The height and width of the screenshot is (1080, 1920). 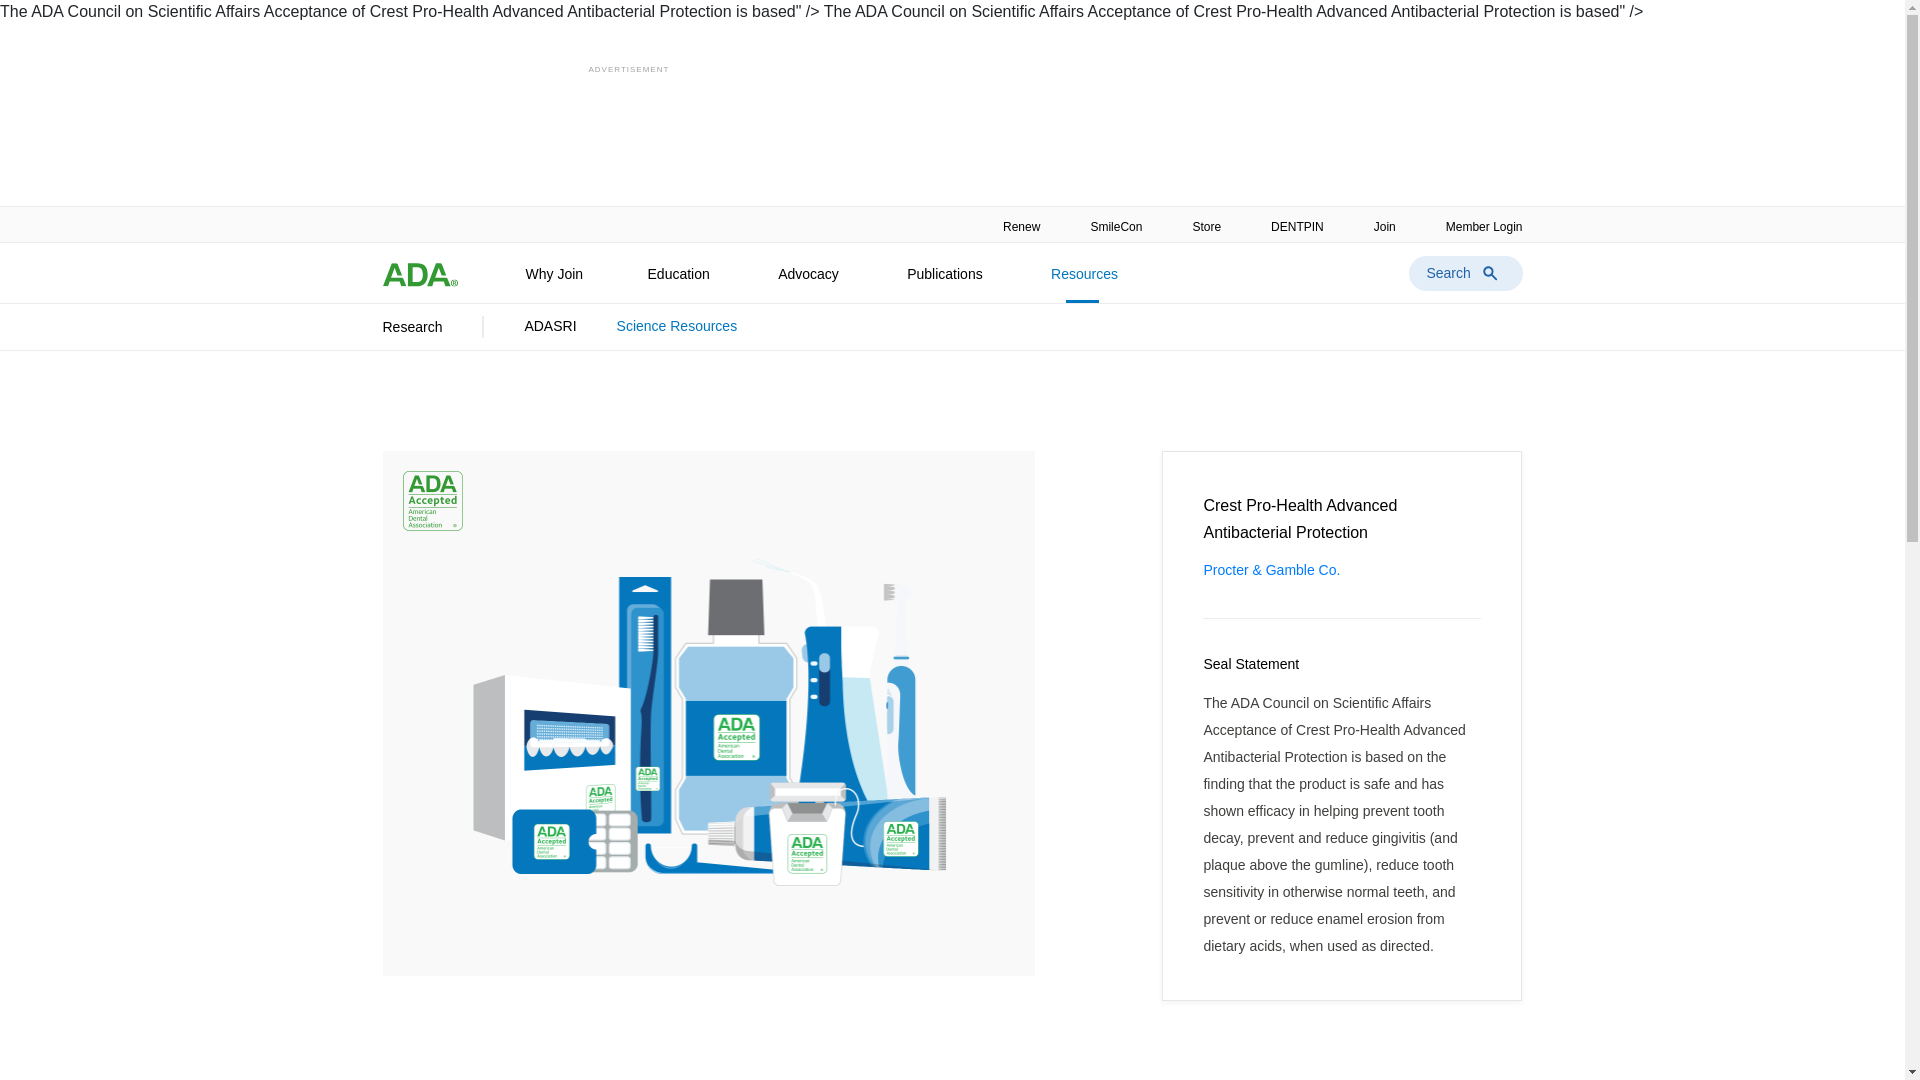 What do you see at coordinates (810, 282) in the screenshot?
I see `Advocacy` at bounding box center [810, 282].